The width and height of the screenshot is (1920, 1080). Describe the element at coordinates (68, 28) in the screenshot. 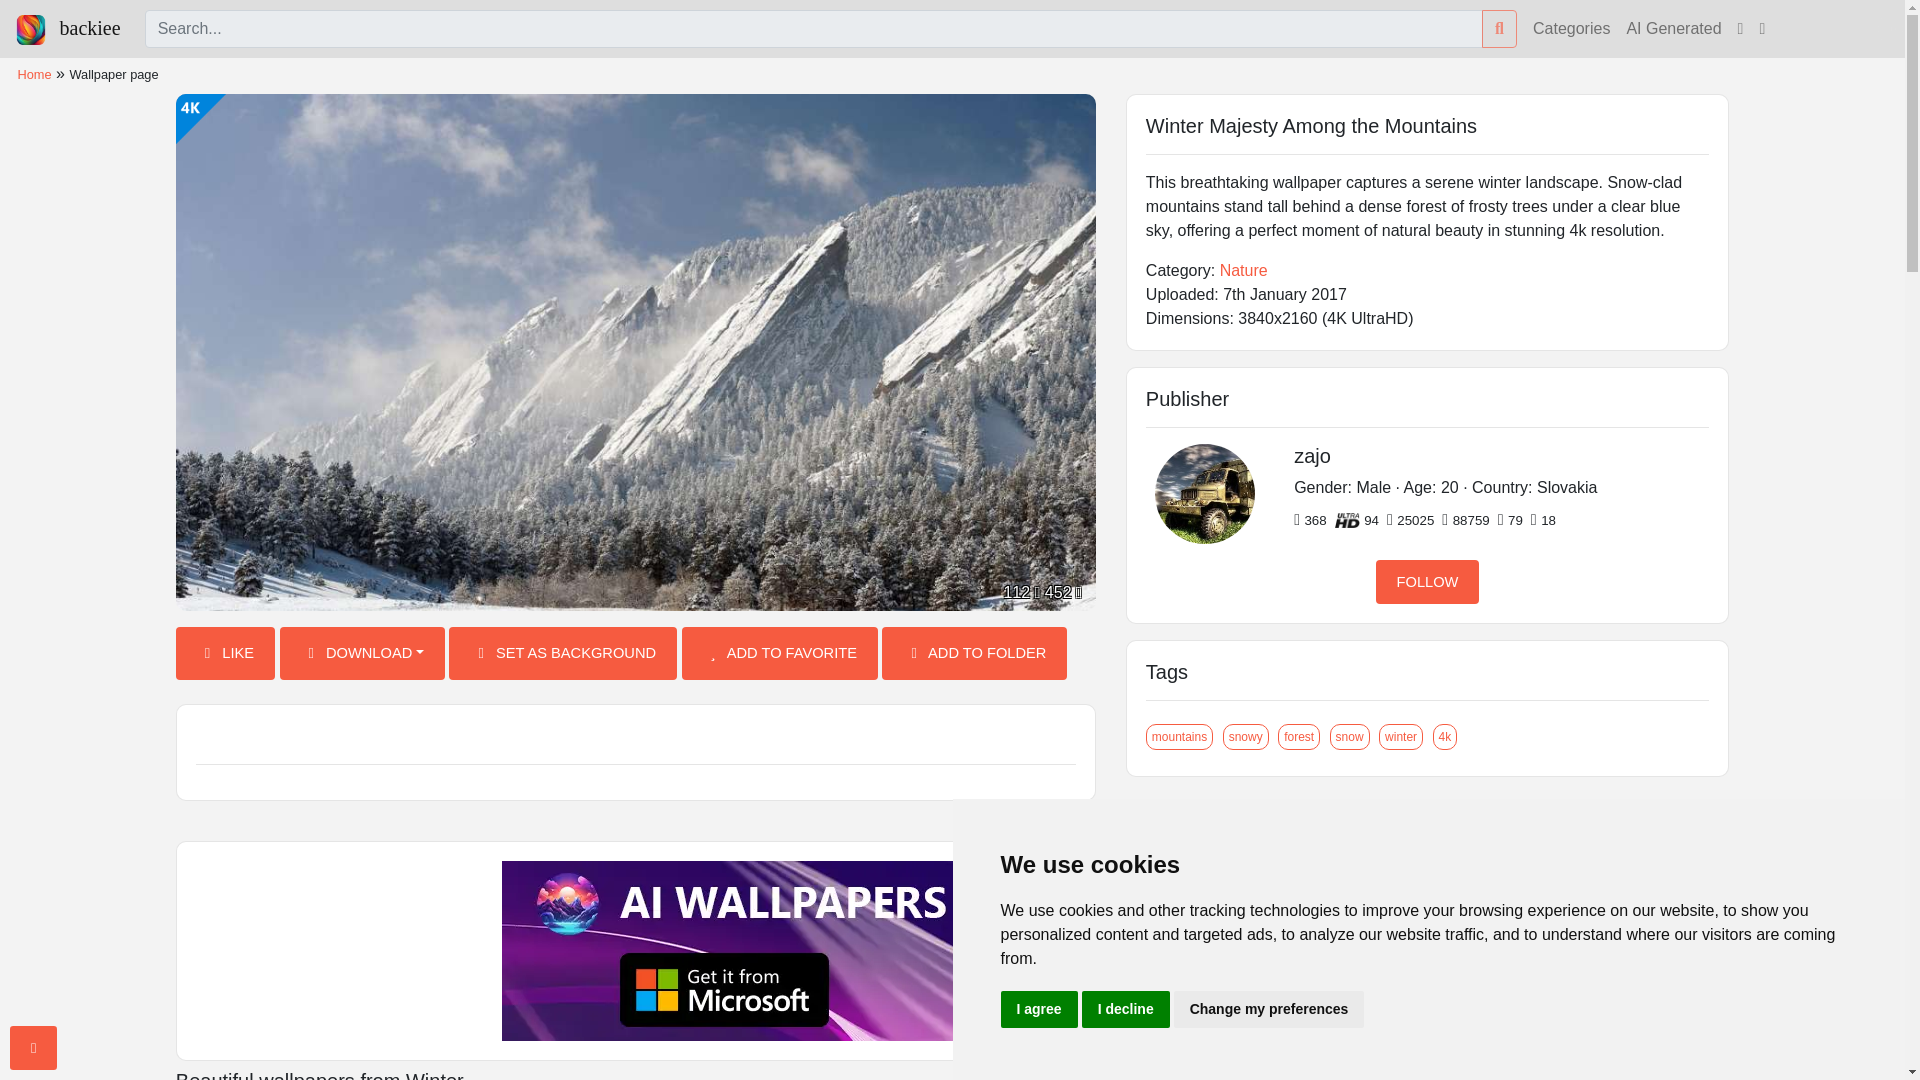

I see `backiee` at that location.